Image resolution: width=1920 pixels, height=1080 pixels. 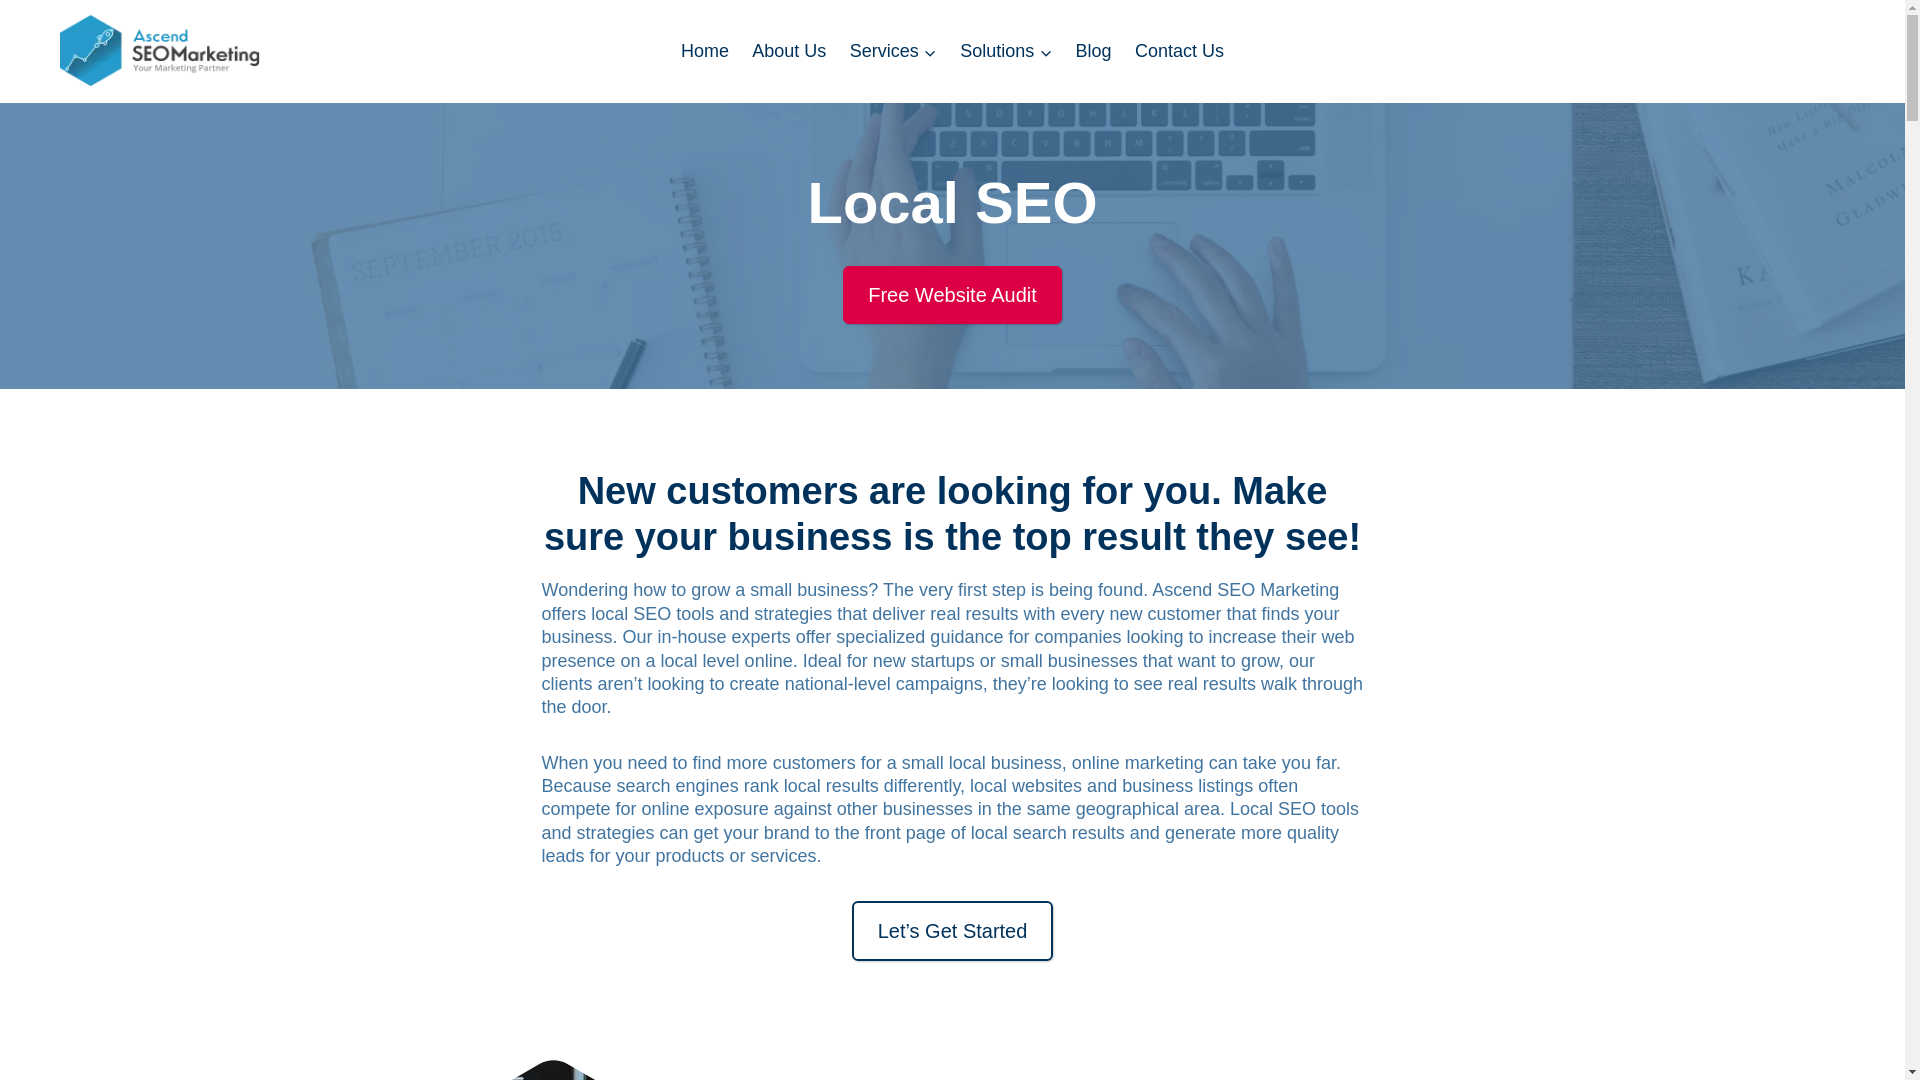 What do you see at coordinates (789, 51) in the screenshot?
I see `About Us` at bounding box center [789, 51].